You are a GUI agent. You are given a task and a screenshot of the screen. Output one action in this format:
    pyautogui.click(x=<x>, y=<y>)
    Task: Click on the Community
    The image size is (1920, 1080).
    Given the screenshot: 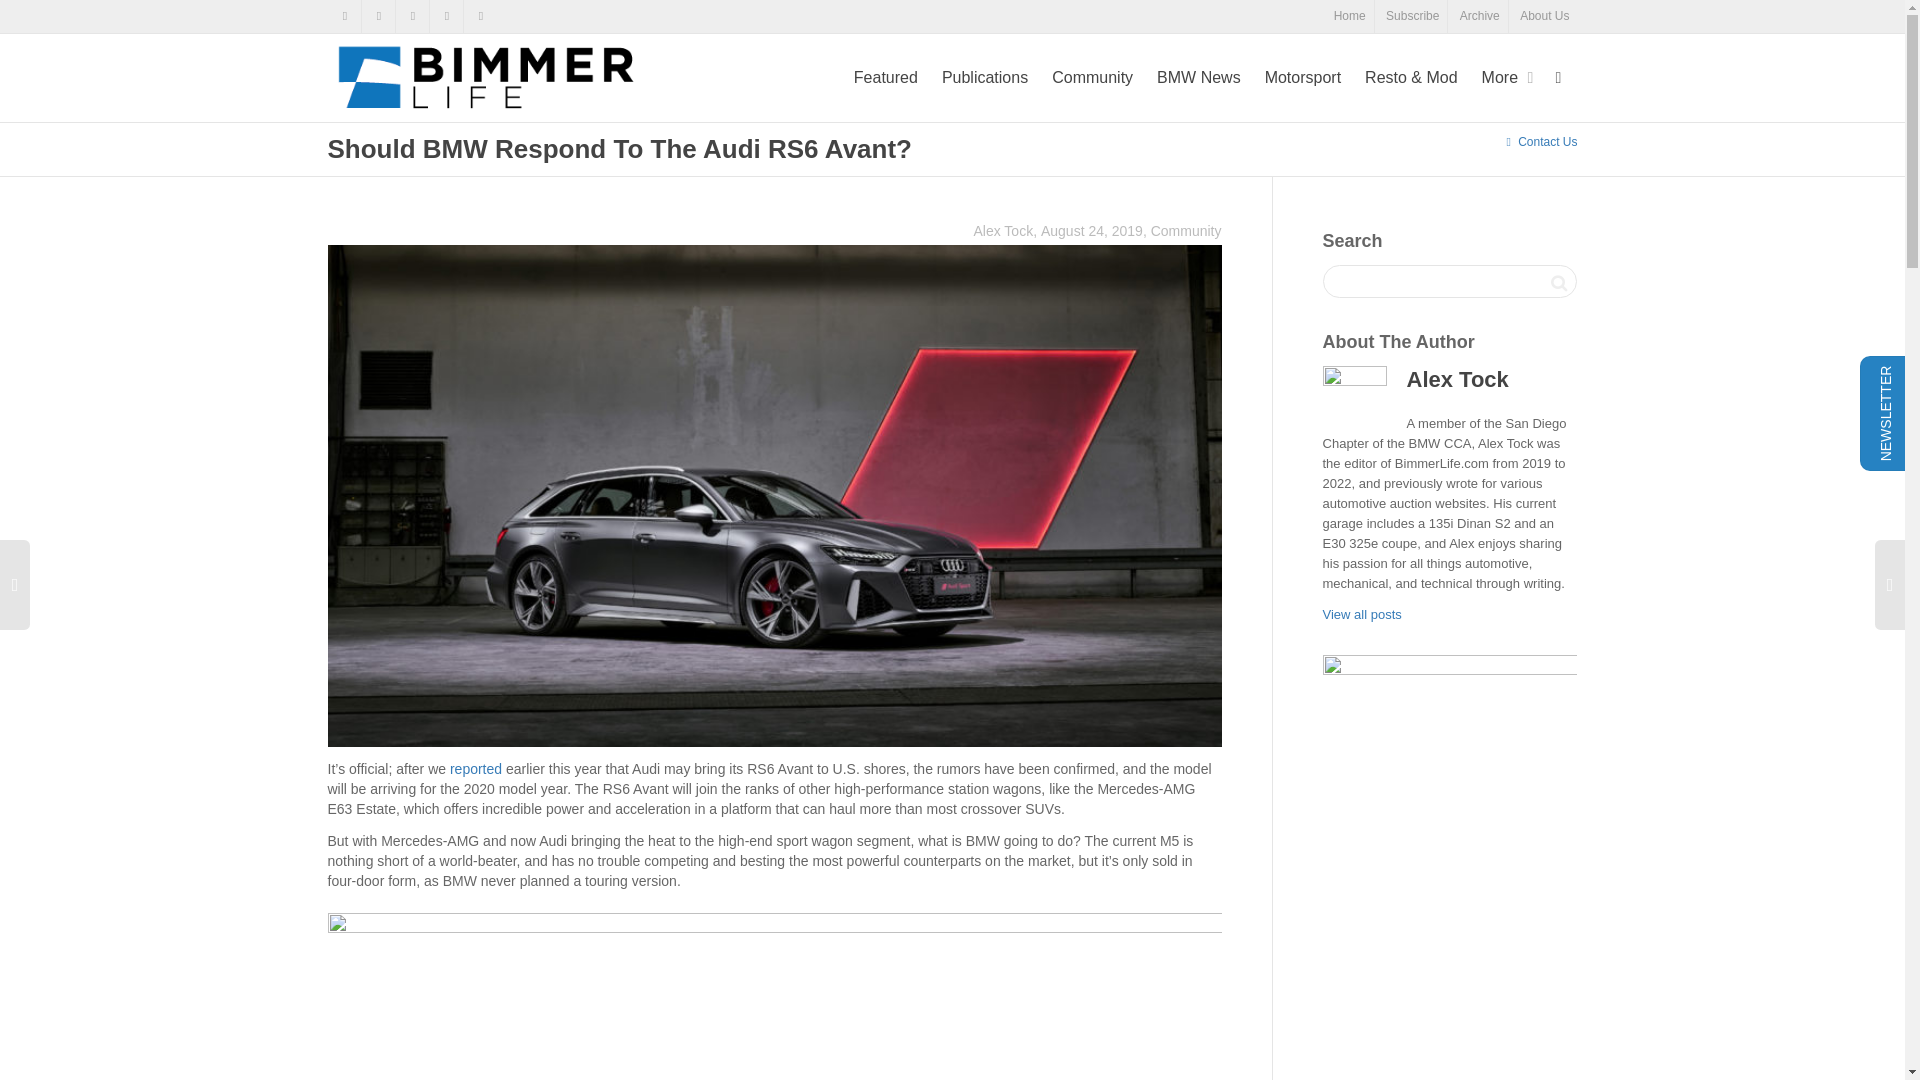 What is the action you would take?
    pyautogui.click(x=1092, y=78)
    